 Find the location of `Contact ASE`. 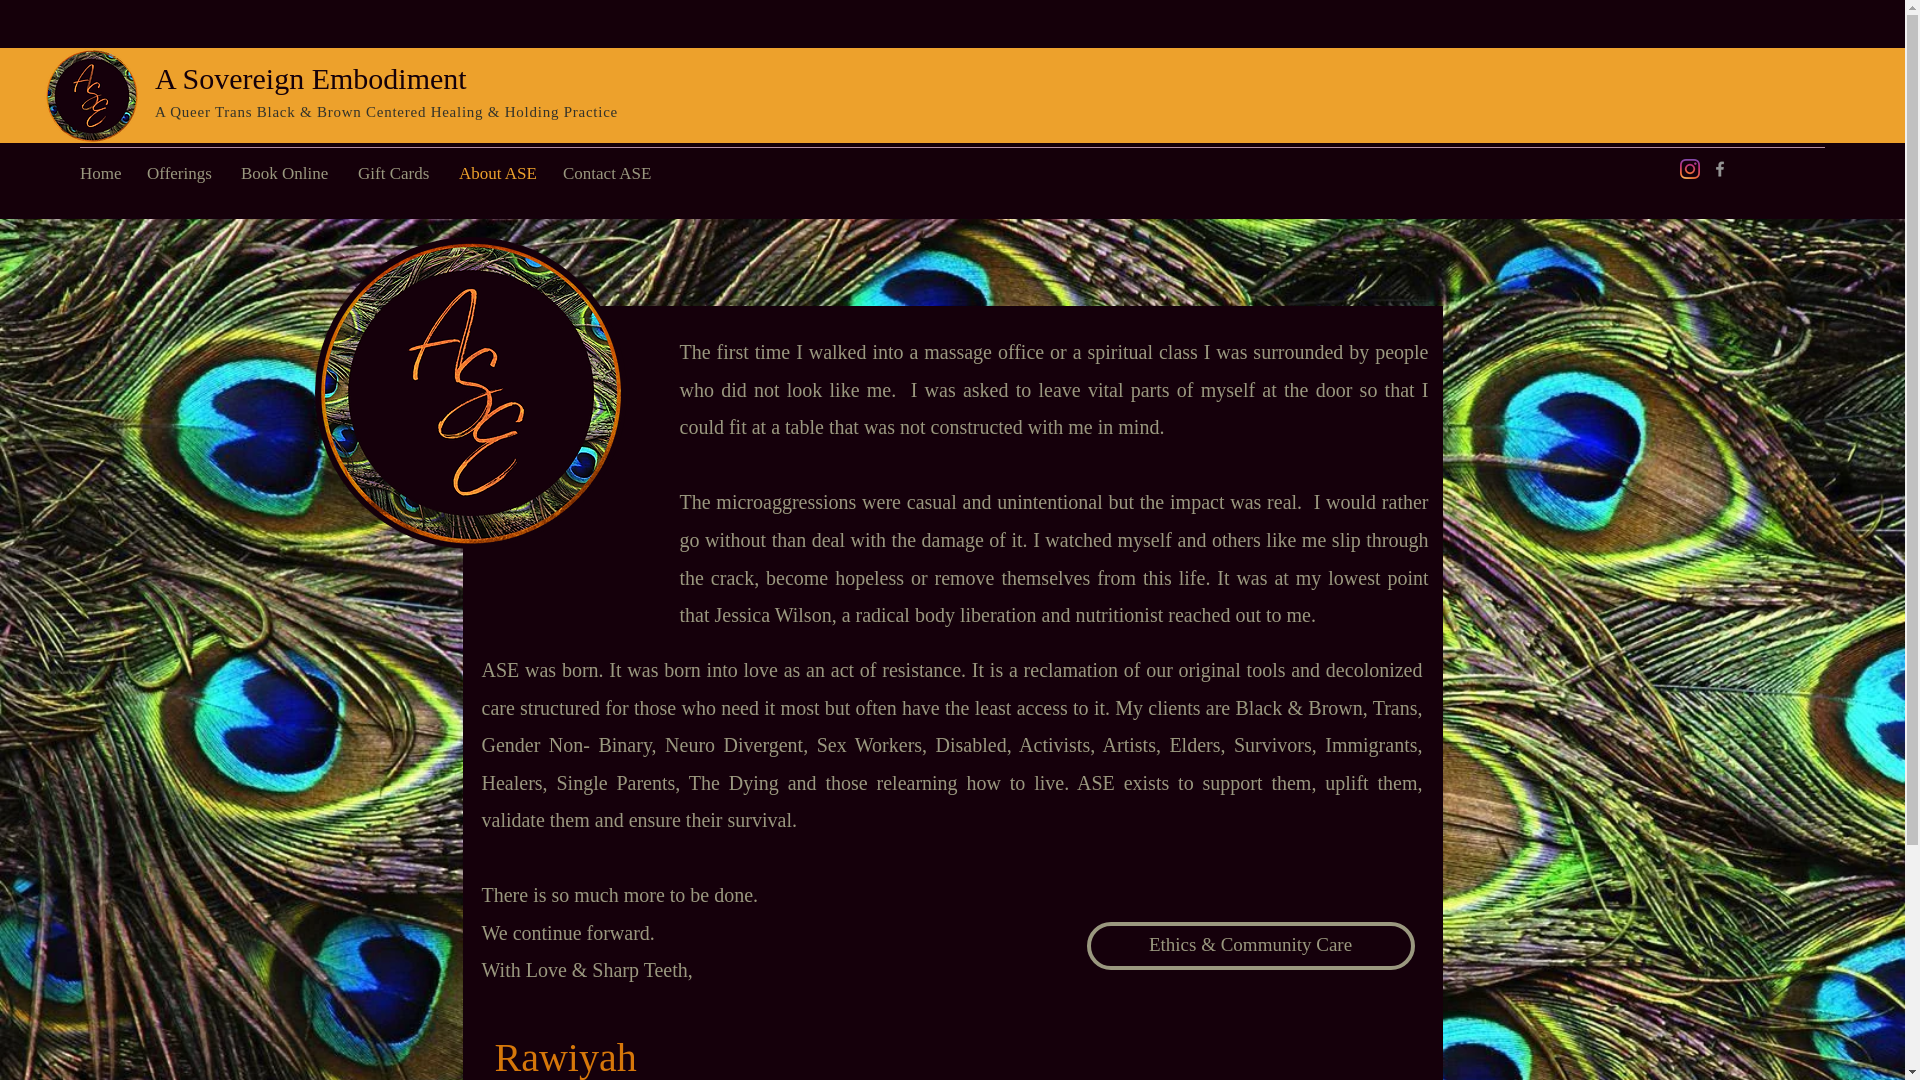

Contact ASE is located at coordinates (612, 174).